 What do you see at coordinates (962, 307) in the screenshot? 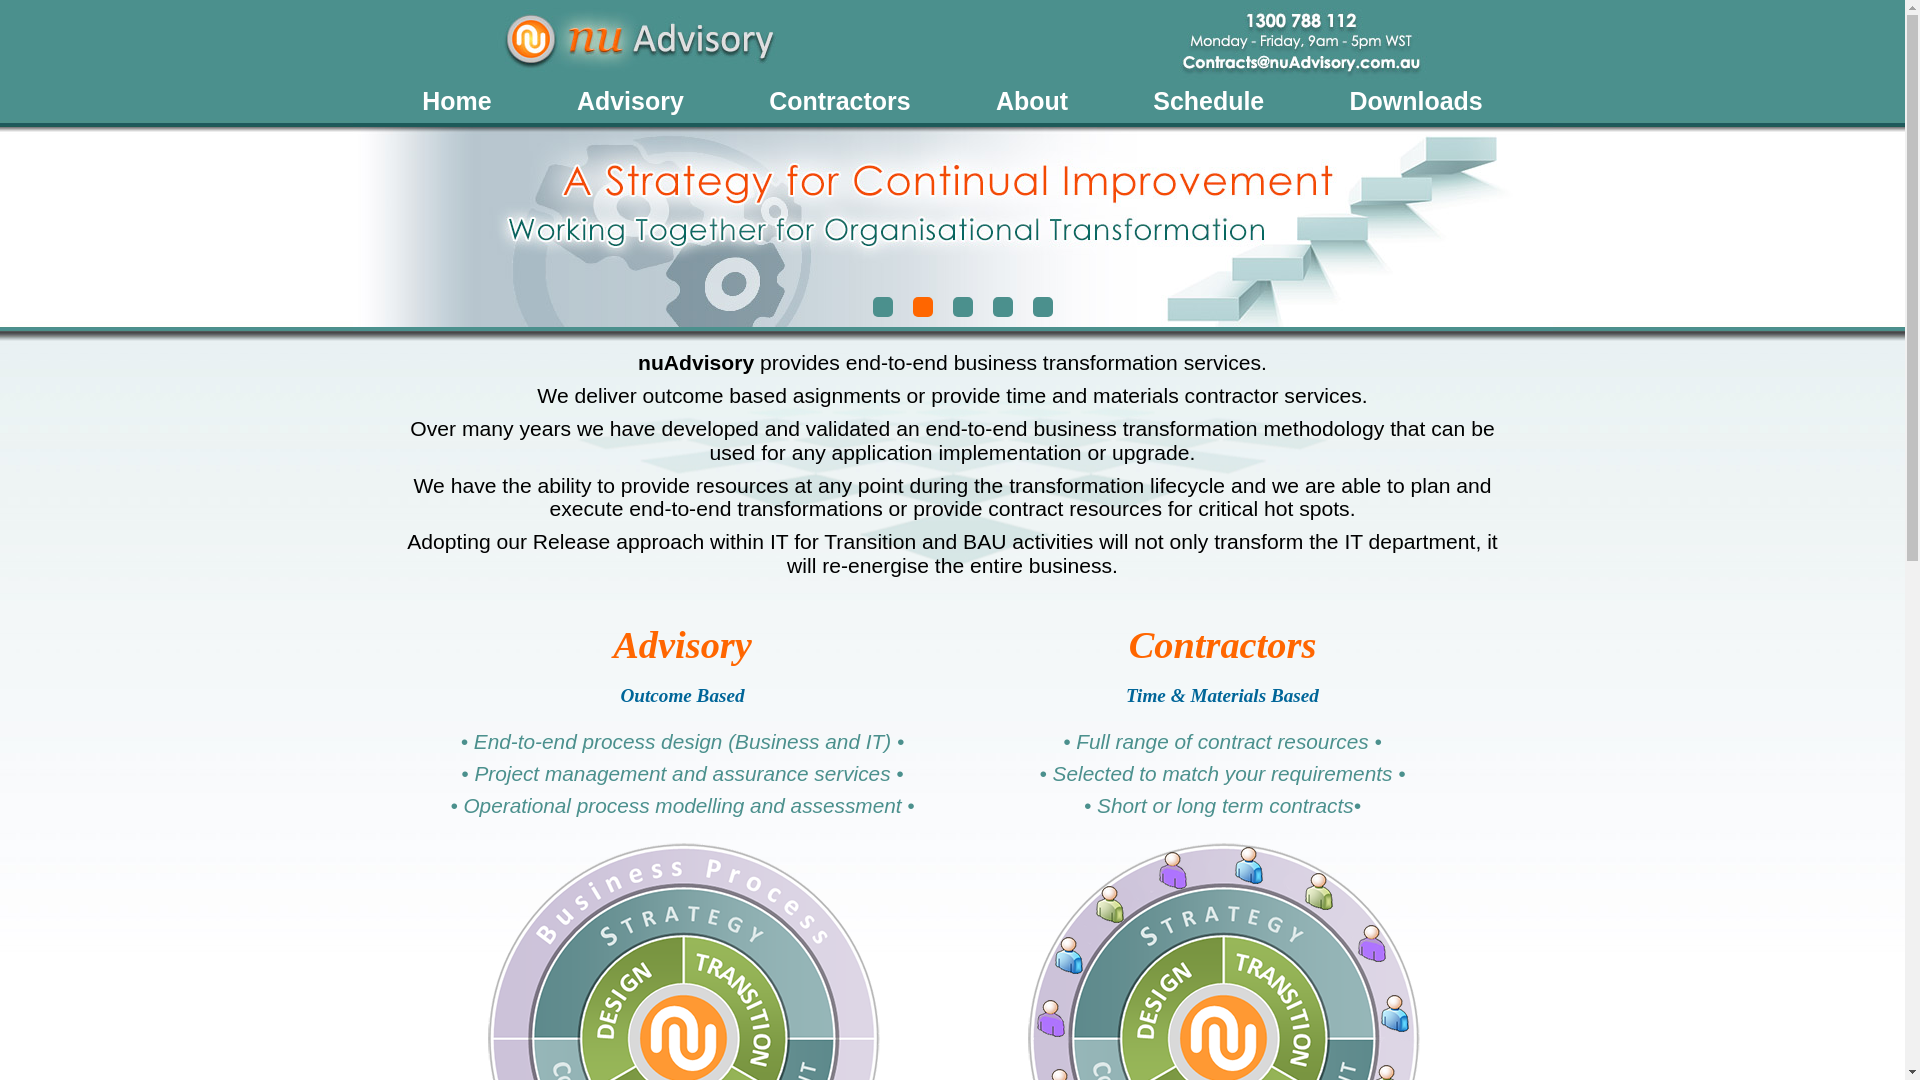
I see `3` at bounding box center [962, 307].